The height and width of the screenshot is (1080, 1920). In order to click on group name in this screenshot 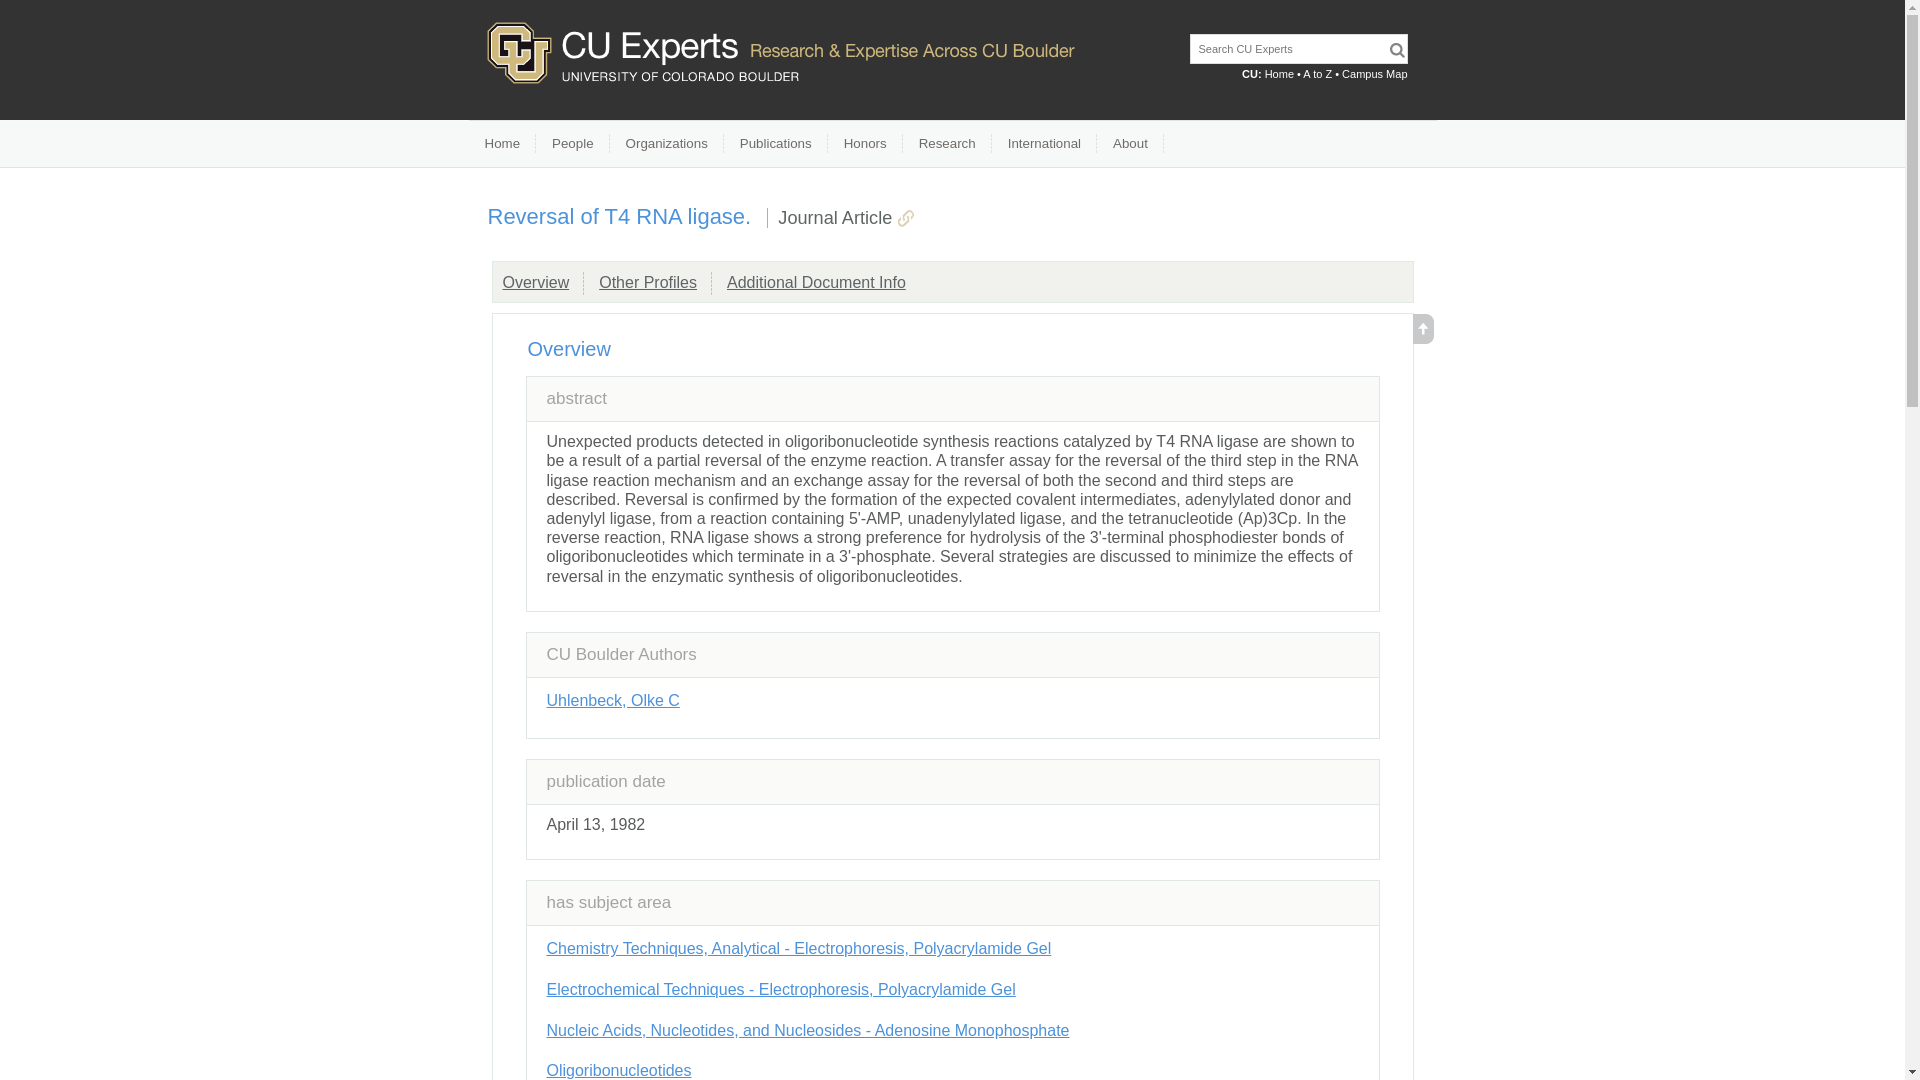, I will do `click(648, 282)`.